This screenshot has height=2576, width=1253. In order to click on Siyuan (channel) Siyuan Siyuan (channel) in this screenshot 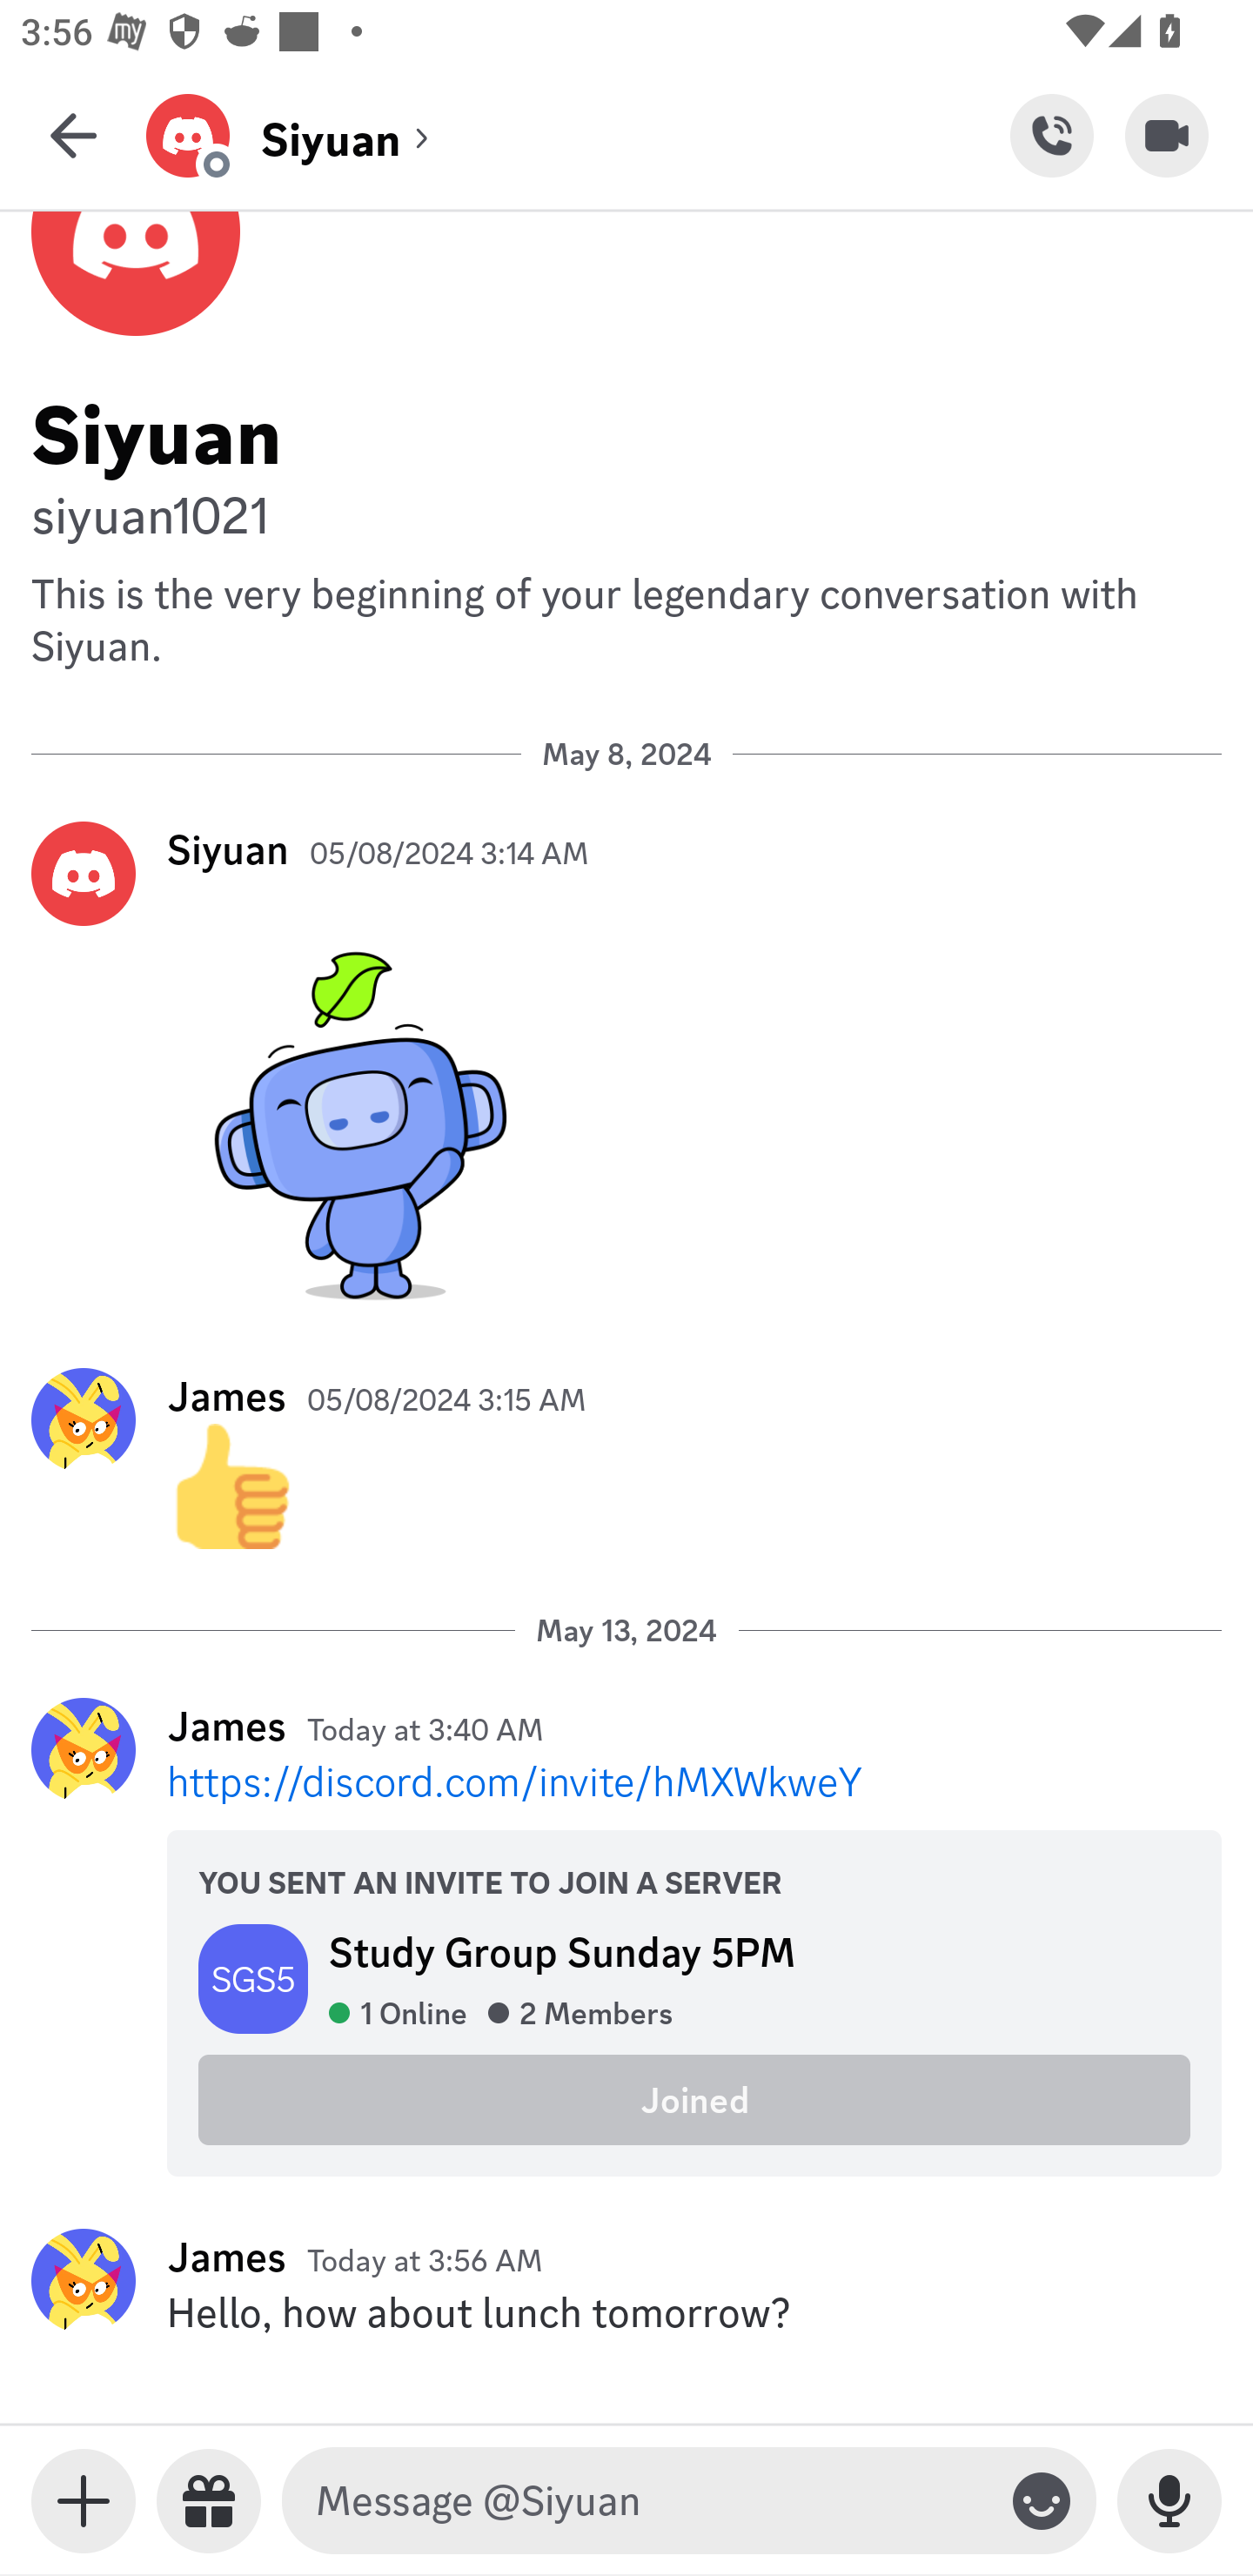, I will do `click(578, 135)`.